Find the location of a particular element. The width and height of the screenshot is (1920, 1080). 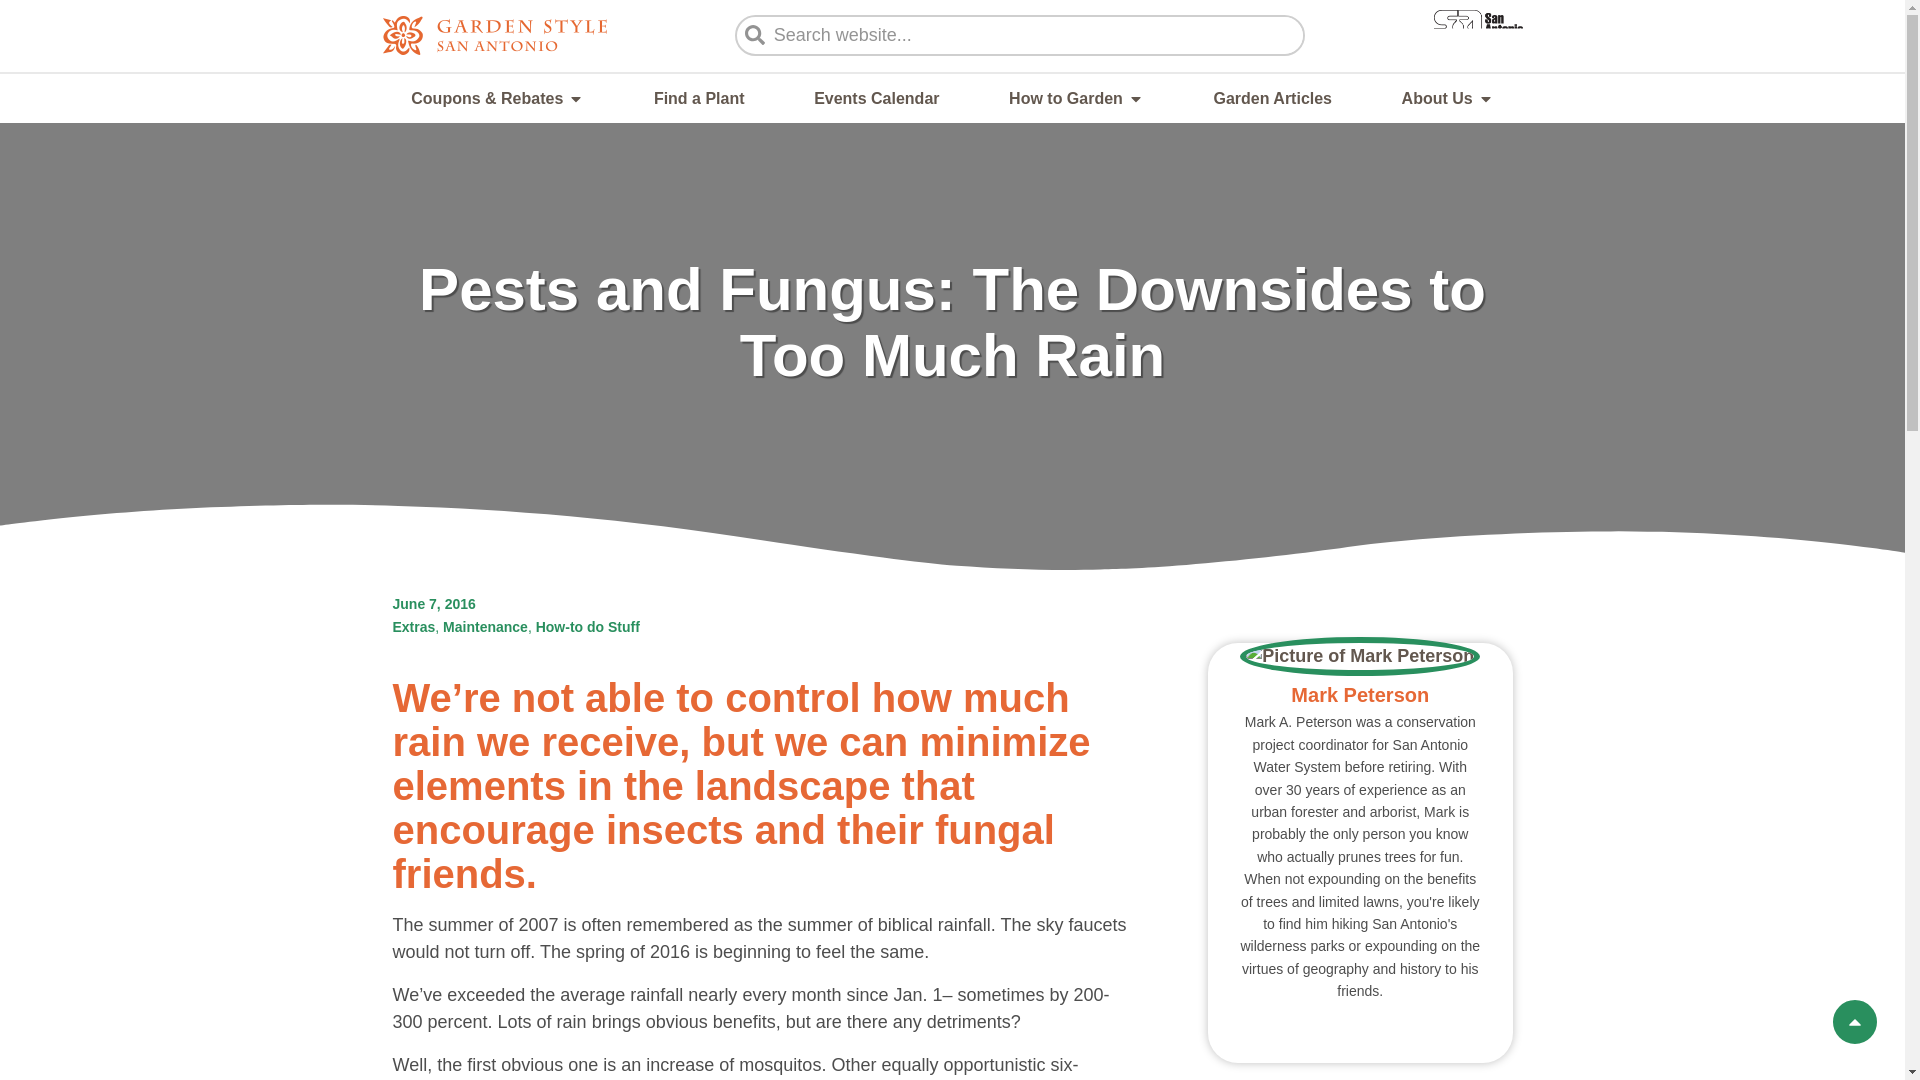

Find a Plant is located at coordinates (699, 98).